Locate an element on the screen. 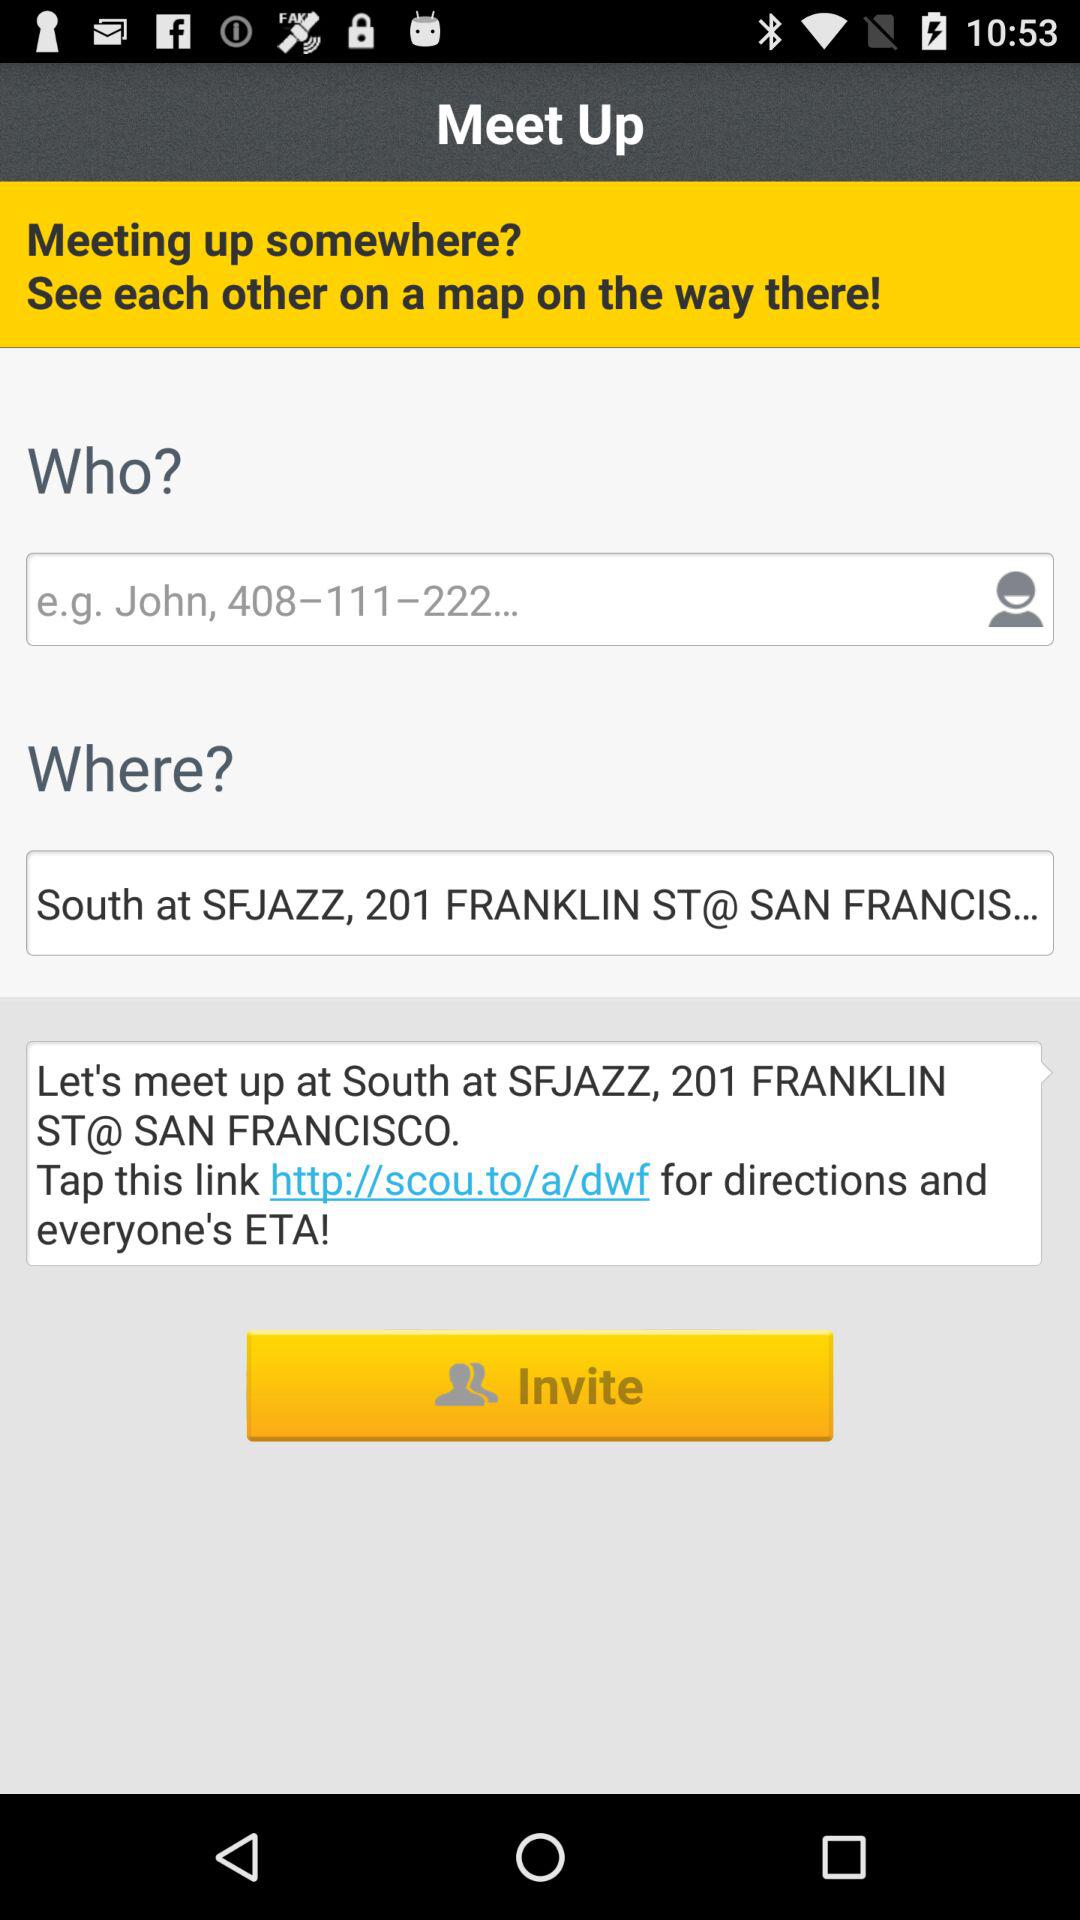  type name of person is located at coordinates (278, 599).